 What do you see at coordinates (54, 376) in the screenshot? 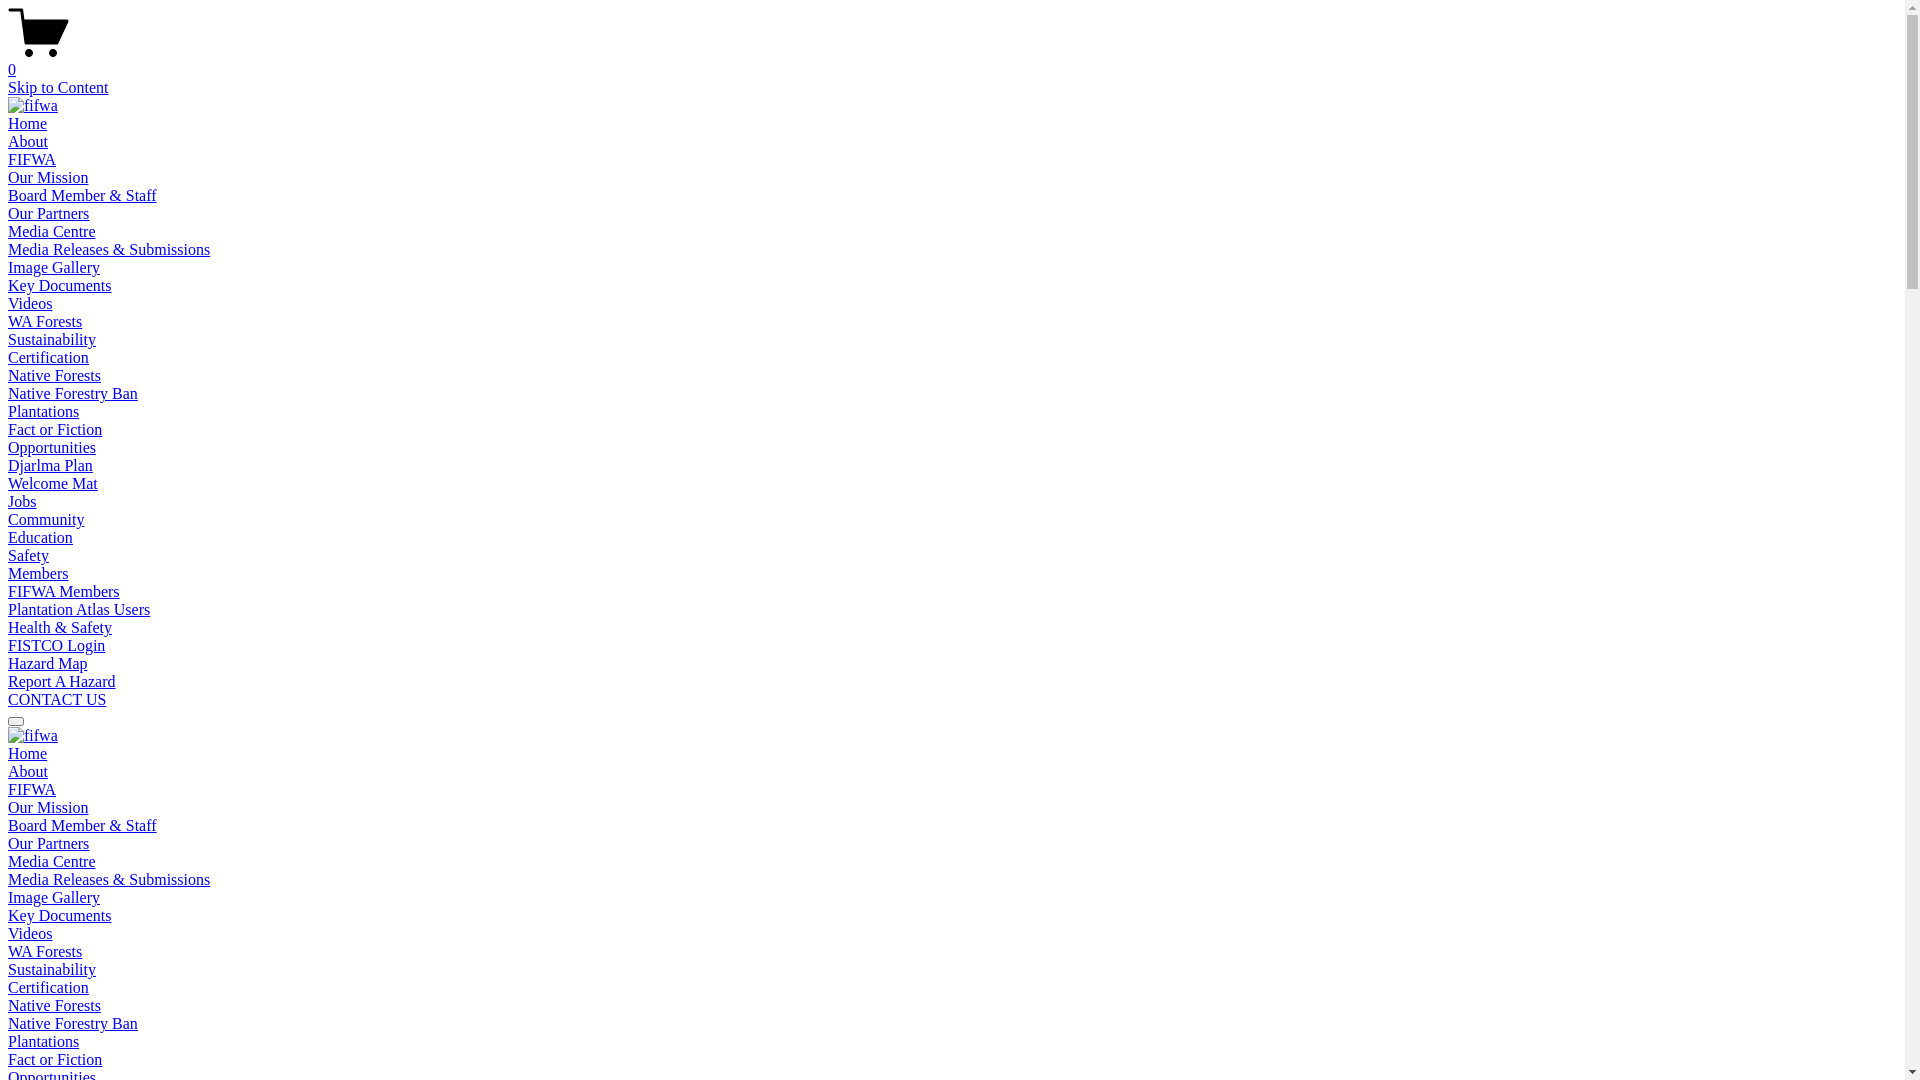
I see `Native Forests` at bounding box center [54, 376].